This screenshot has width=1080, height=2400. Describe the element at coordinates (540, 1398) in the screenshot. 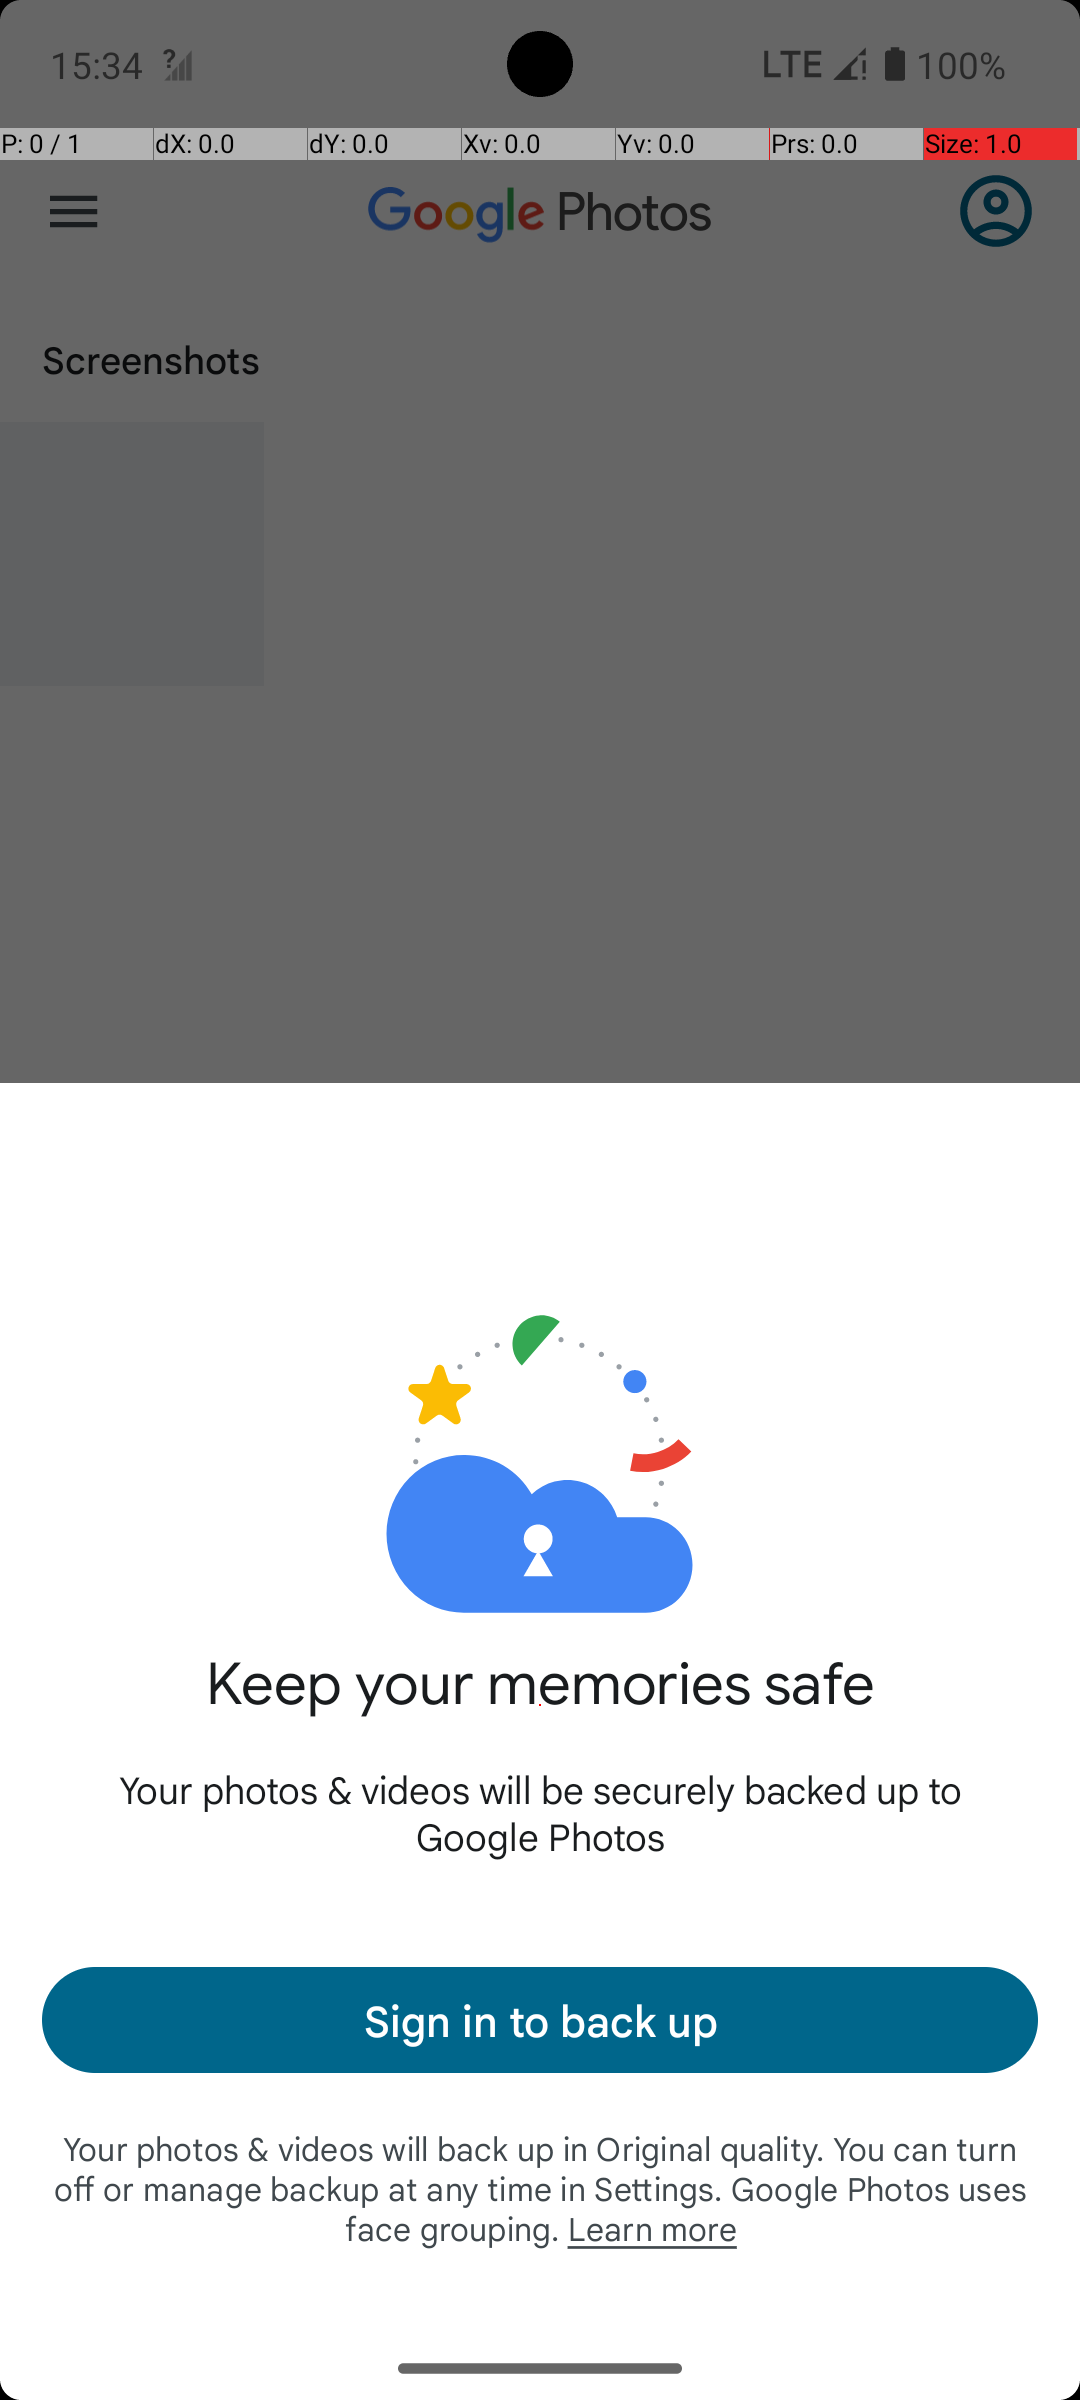

I see `Photos and videos stored in a cloud` at that location.